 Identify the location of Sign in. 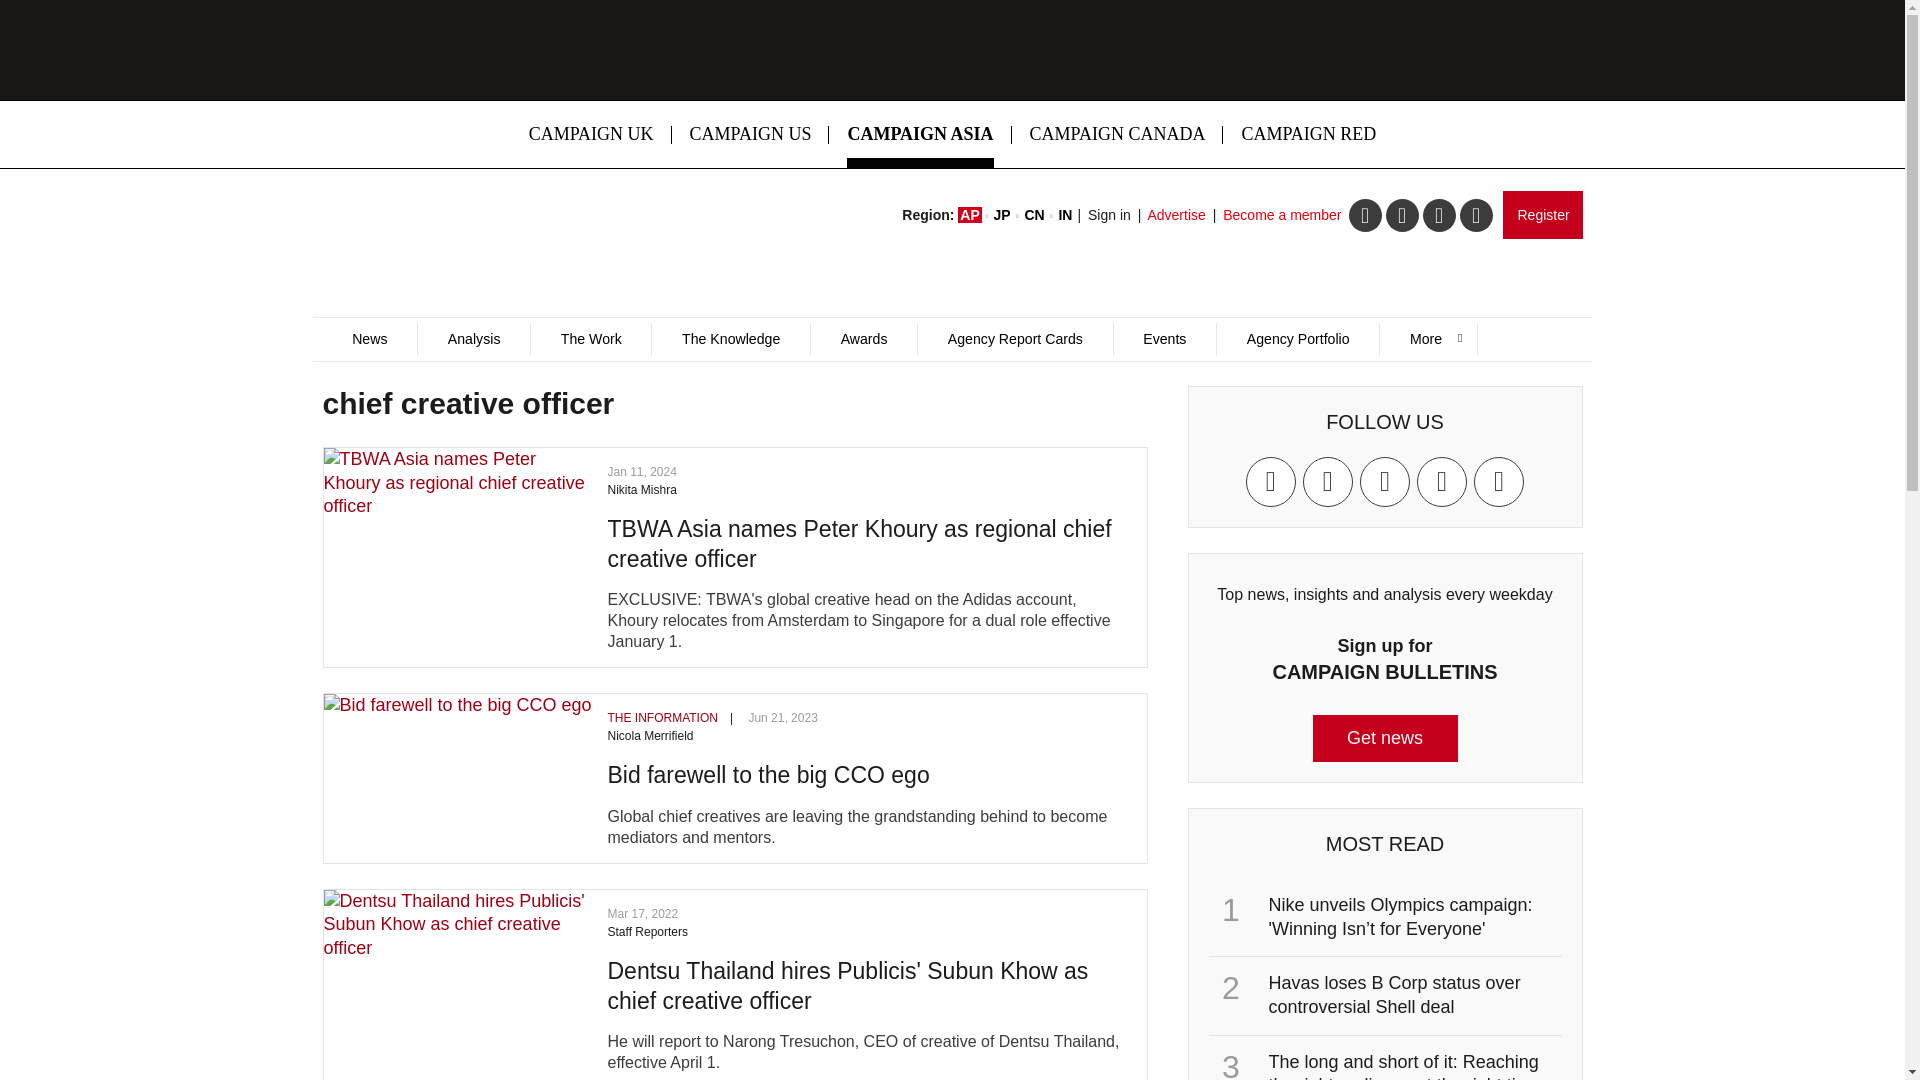
(1109, 214).